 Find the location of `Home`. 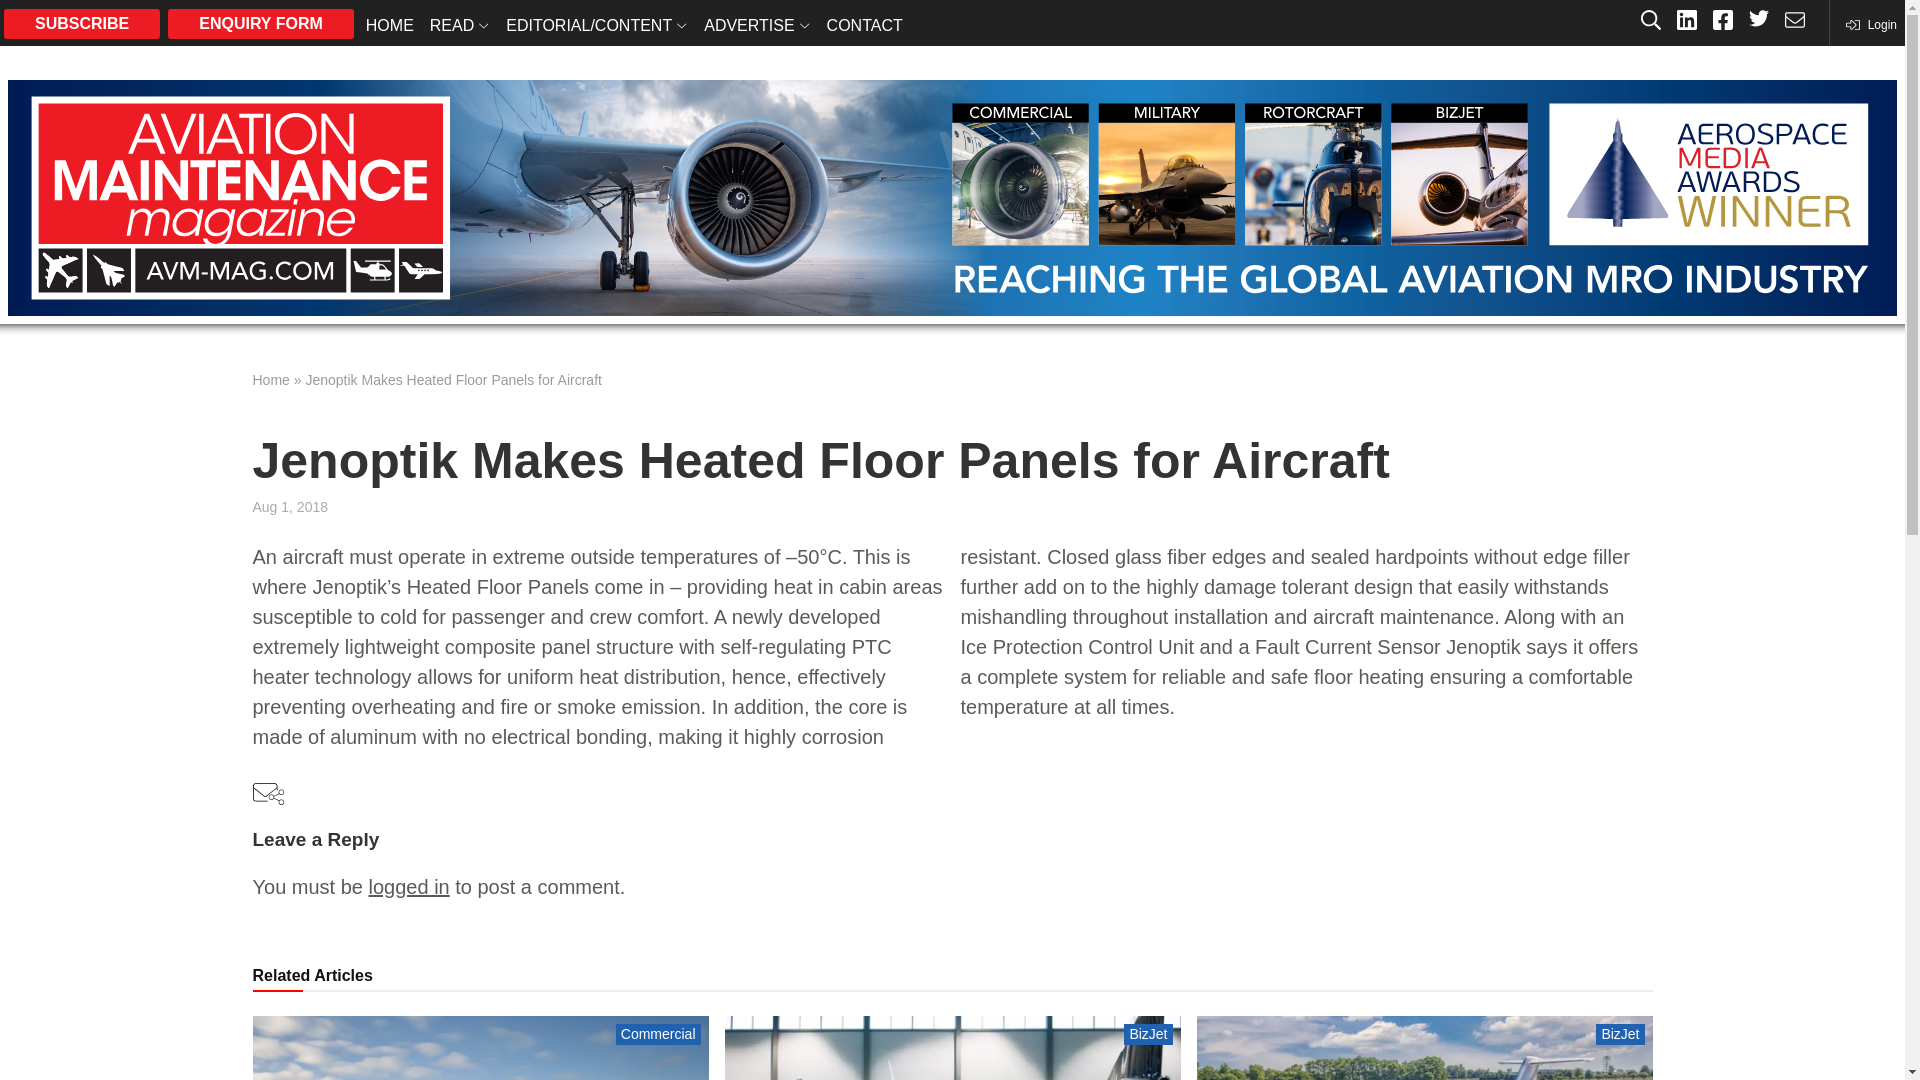

Home is located at coordinates (270, 379).